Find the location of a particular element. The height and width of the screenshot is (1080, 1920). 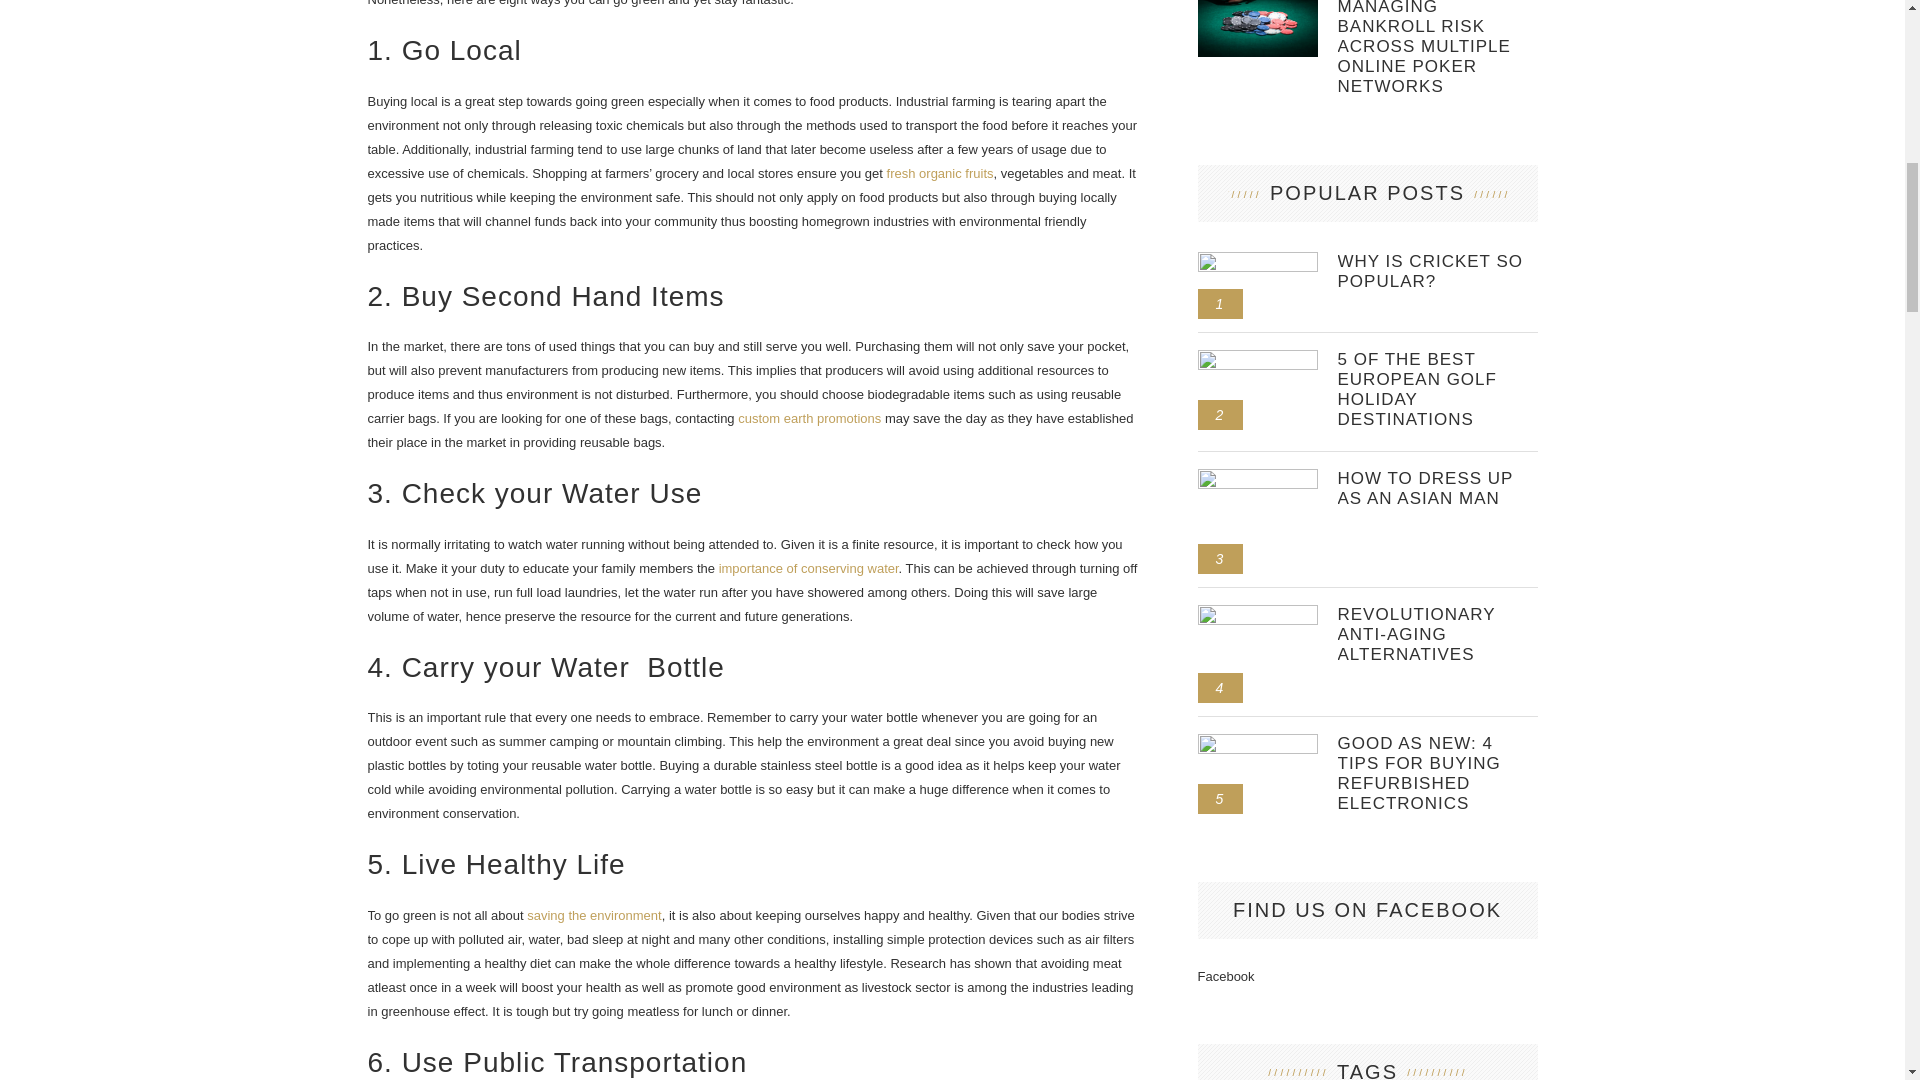

Why is cricket so popular? is located at coordinates (1438, 271).